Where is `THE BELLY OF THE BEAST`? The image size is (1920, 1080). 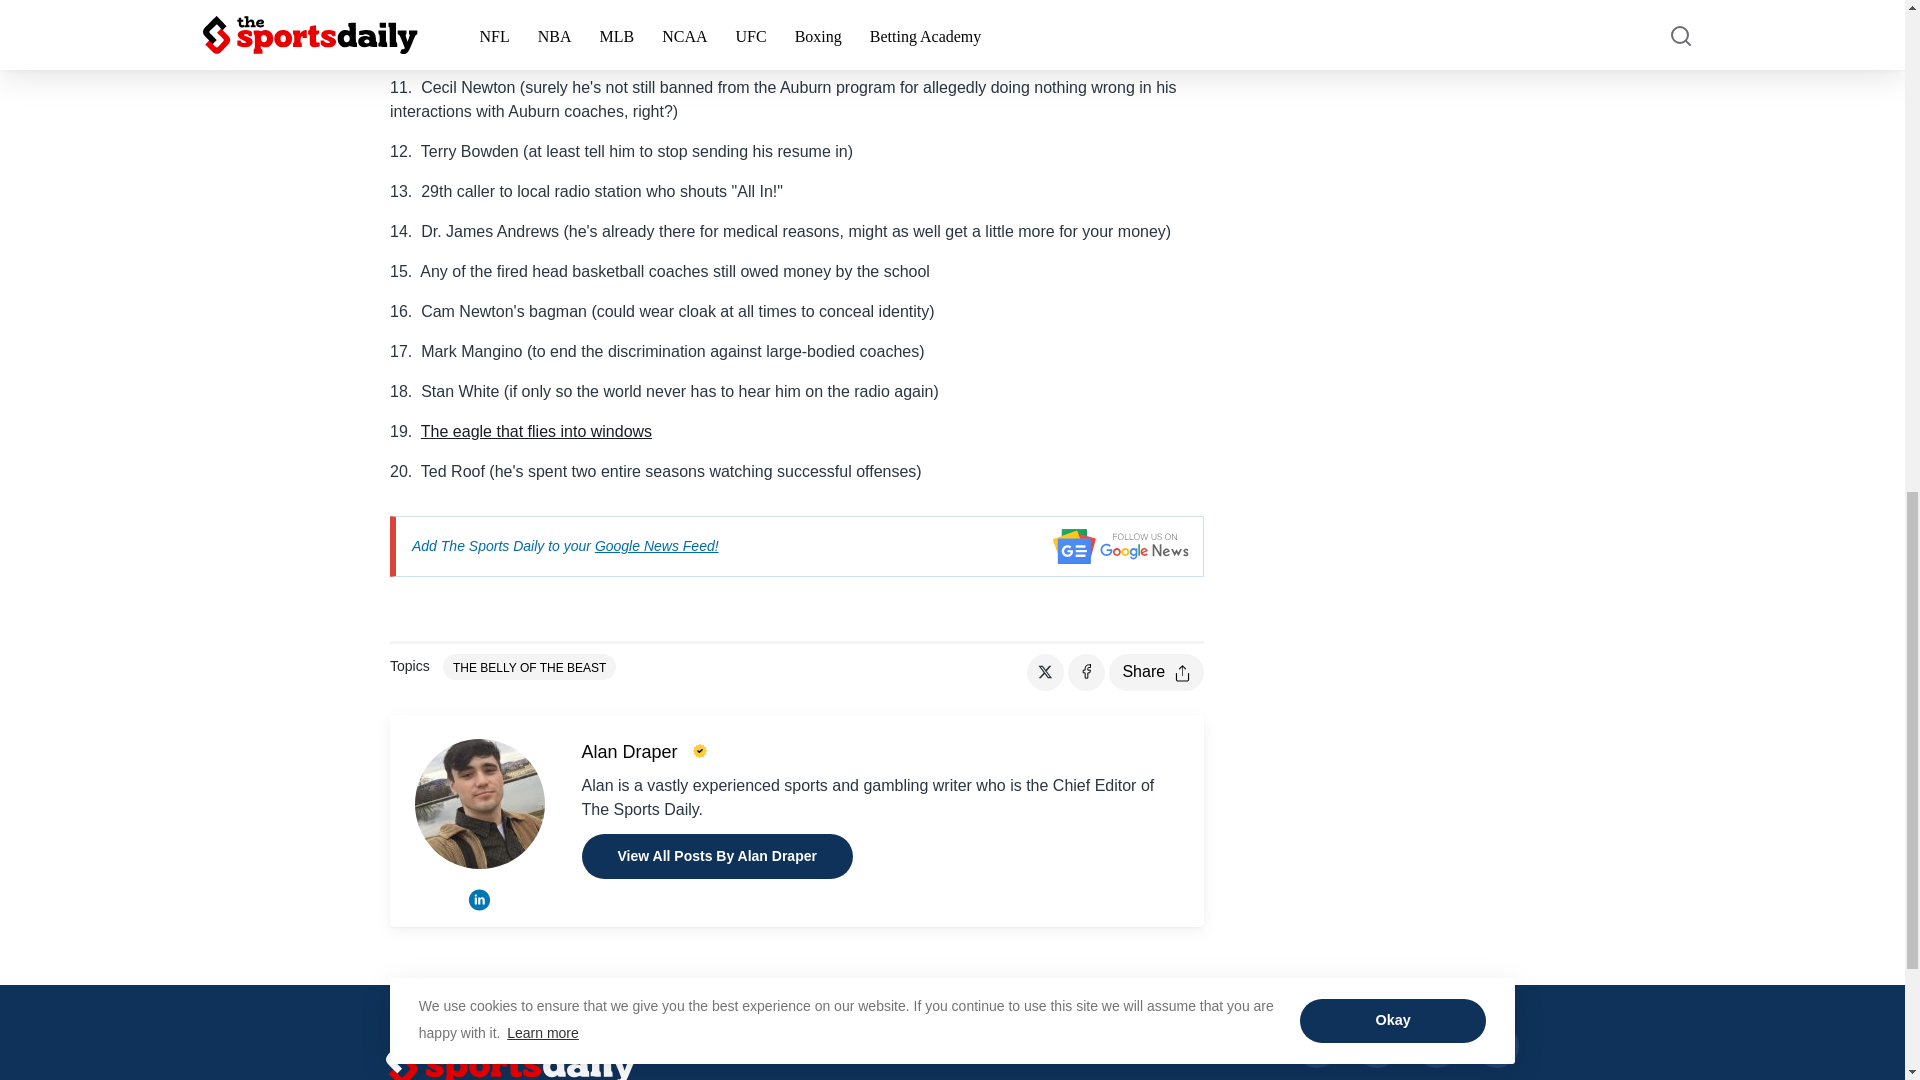 THE BELLY OF THE BEAST is located at coordinates (530, 667).